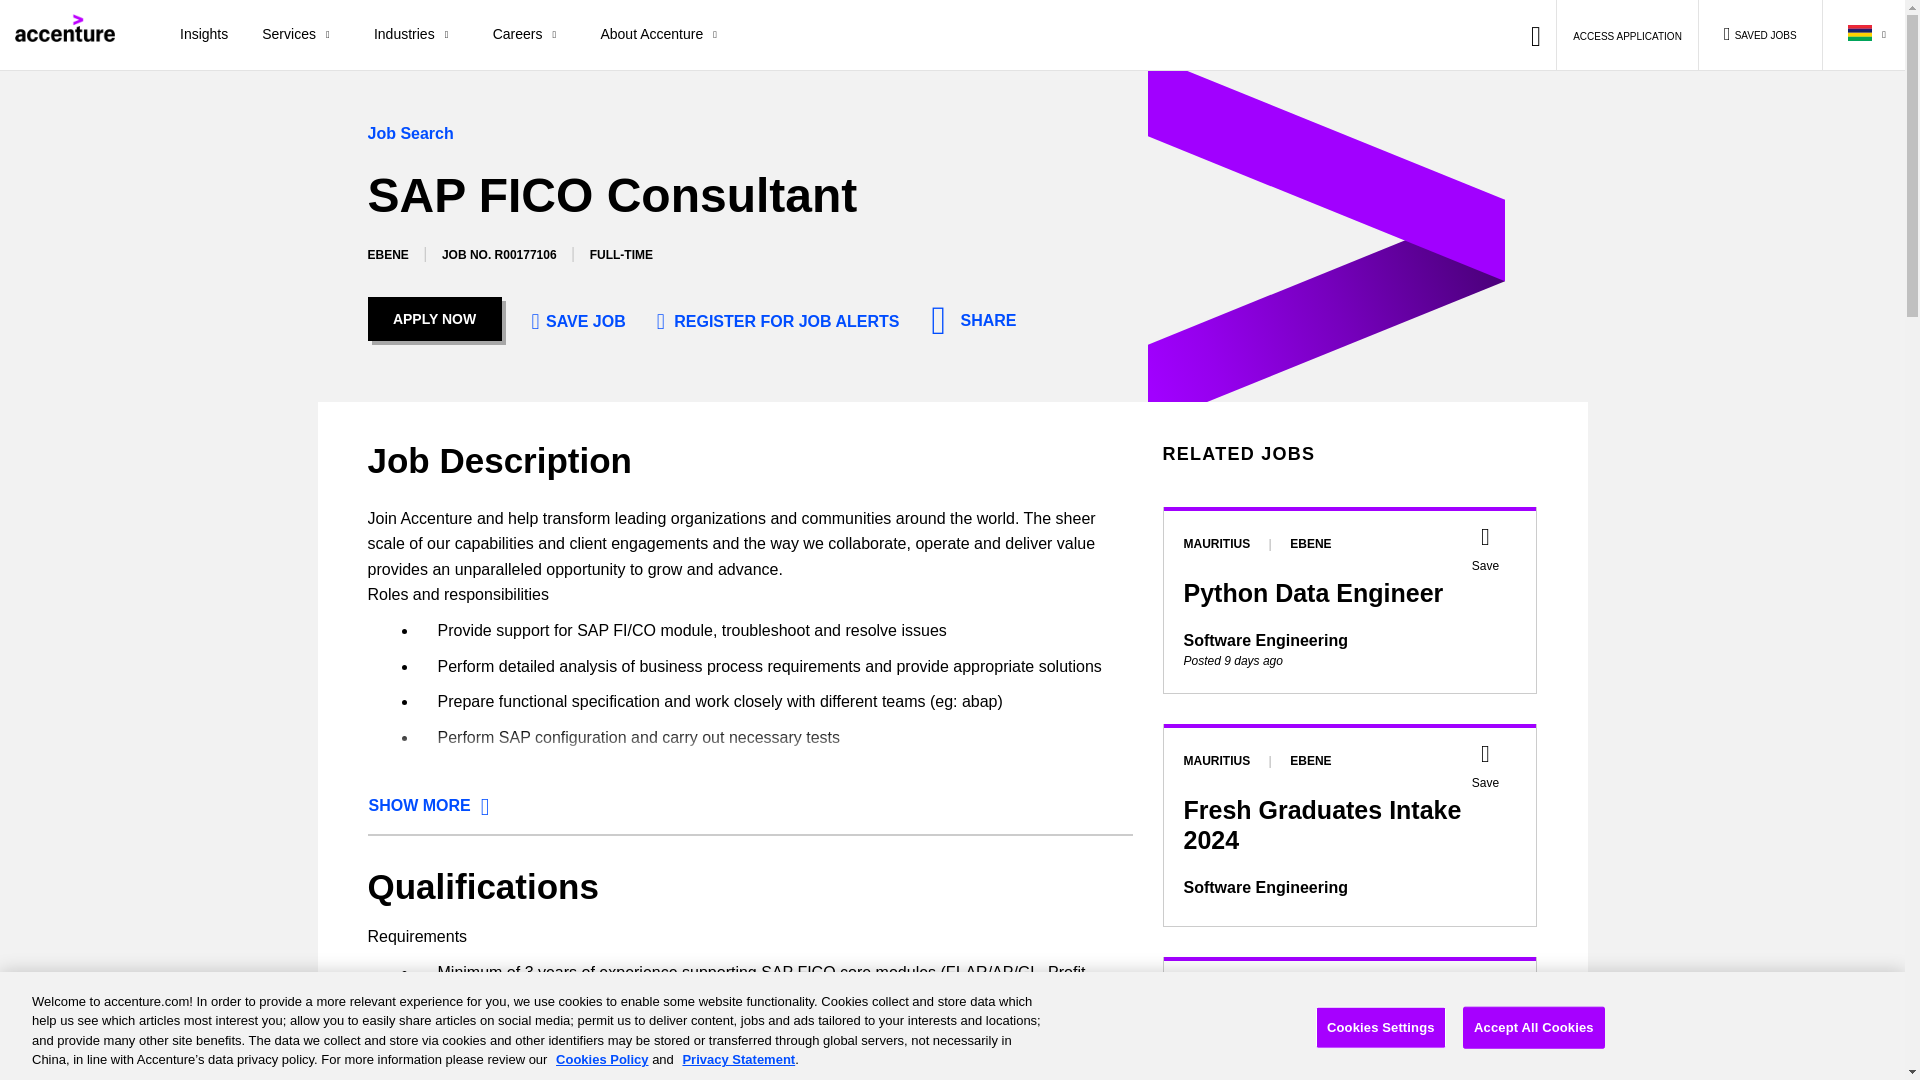  I want to click on Services, so click(301, 35).